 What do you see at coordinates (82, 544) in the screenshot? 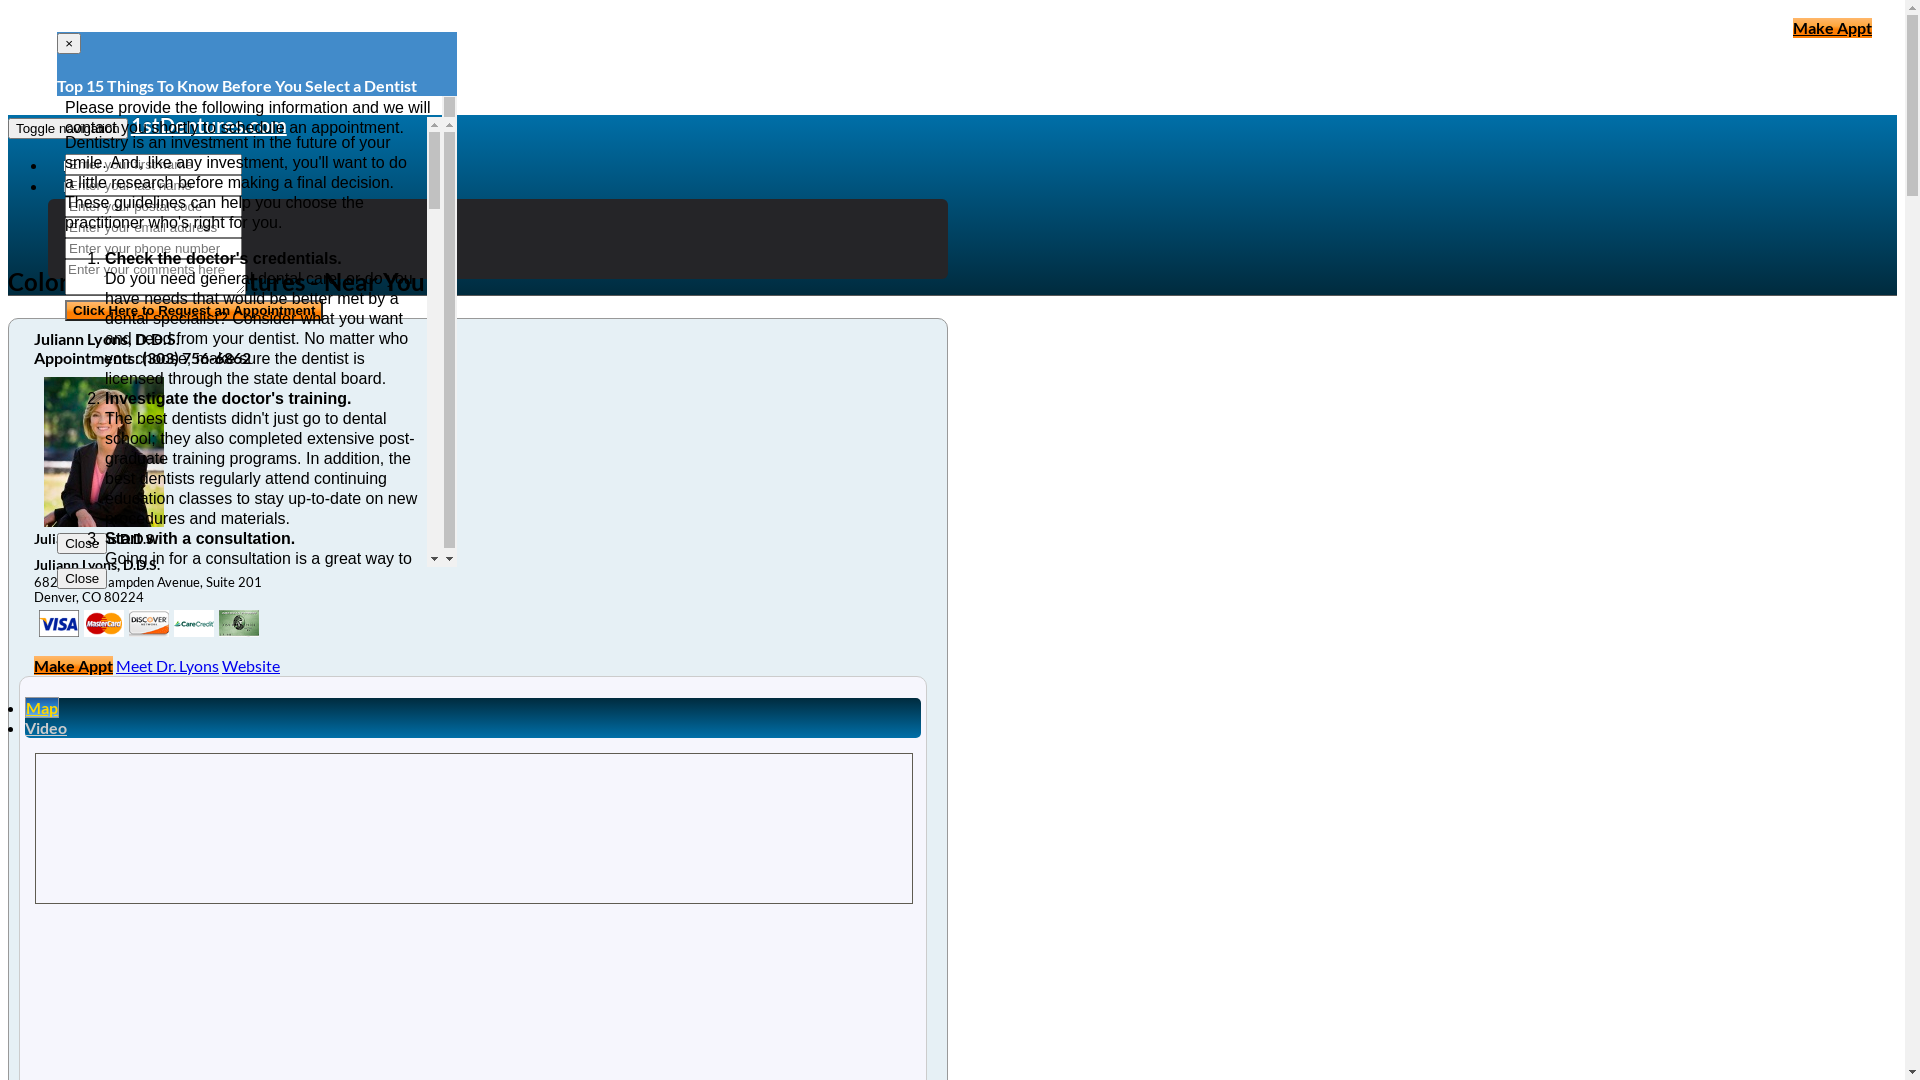
I see `Close` at bounding box center [82, 544].